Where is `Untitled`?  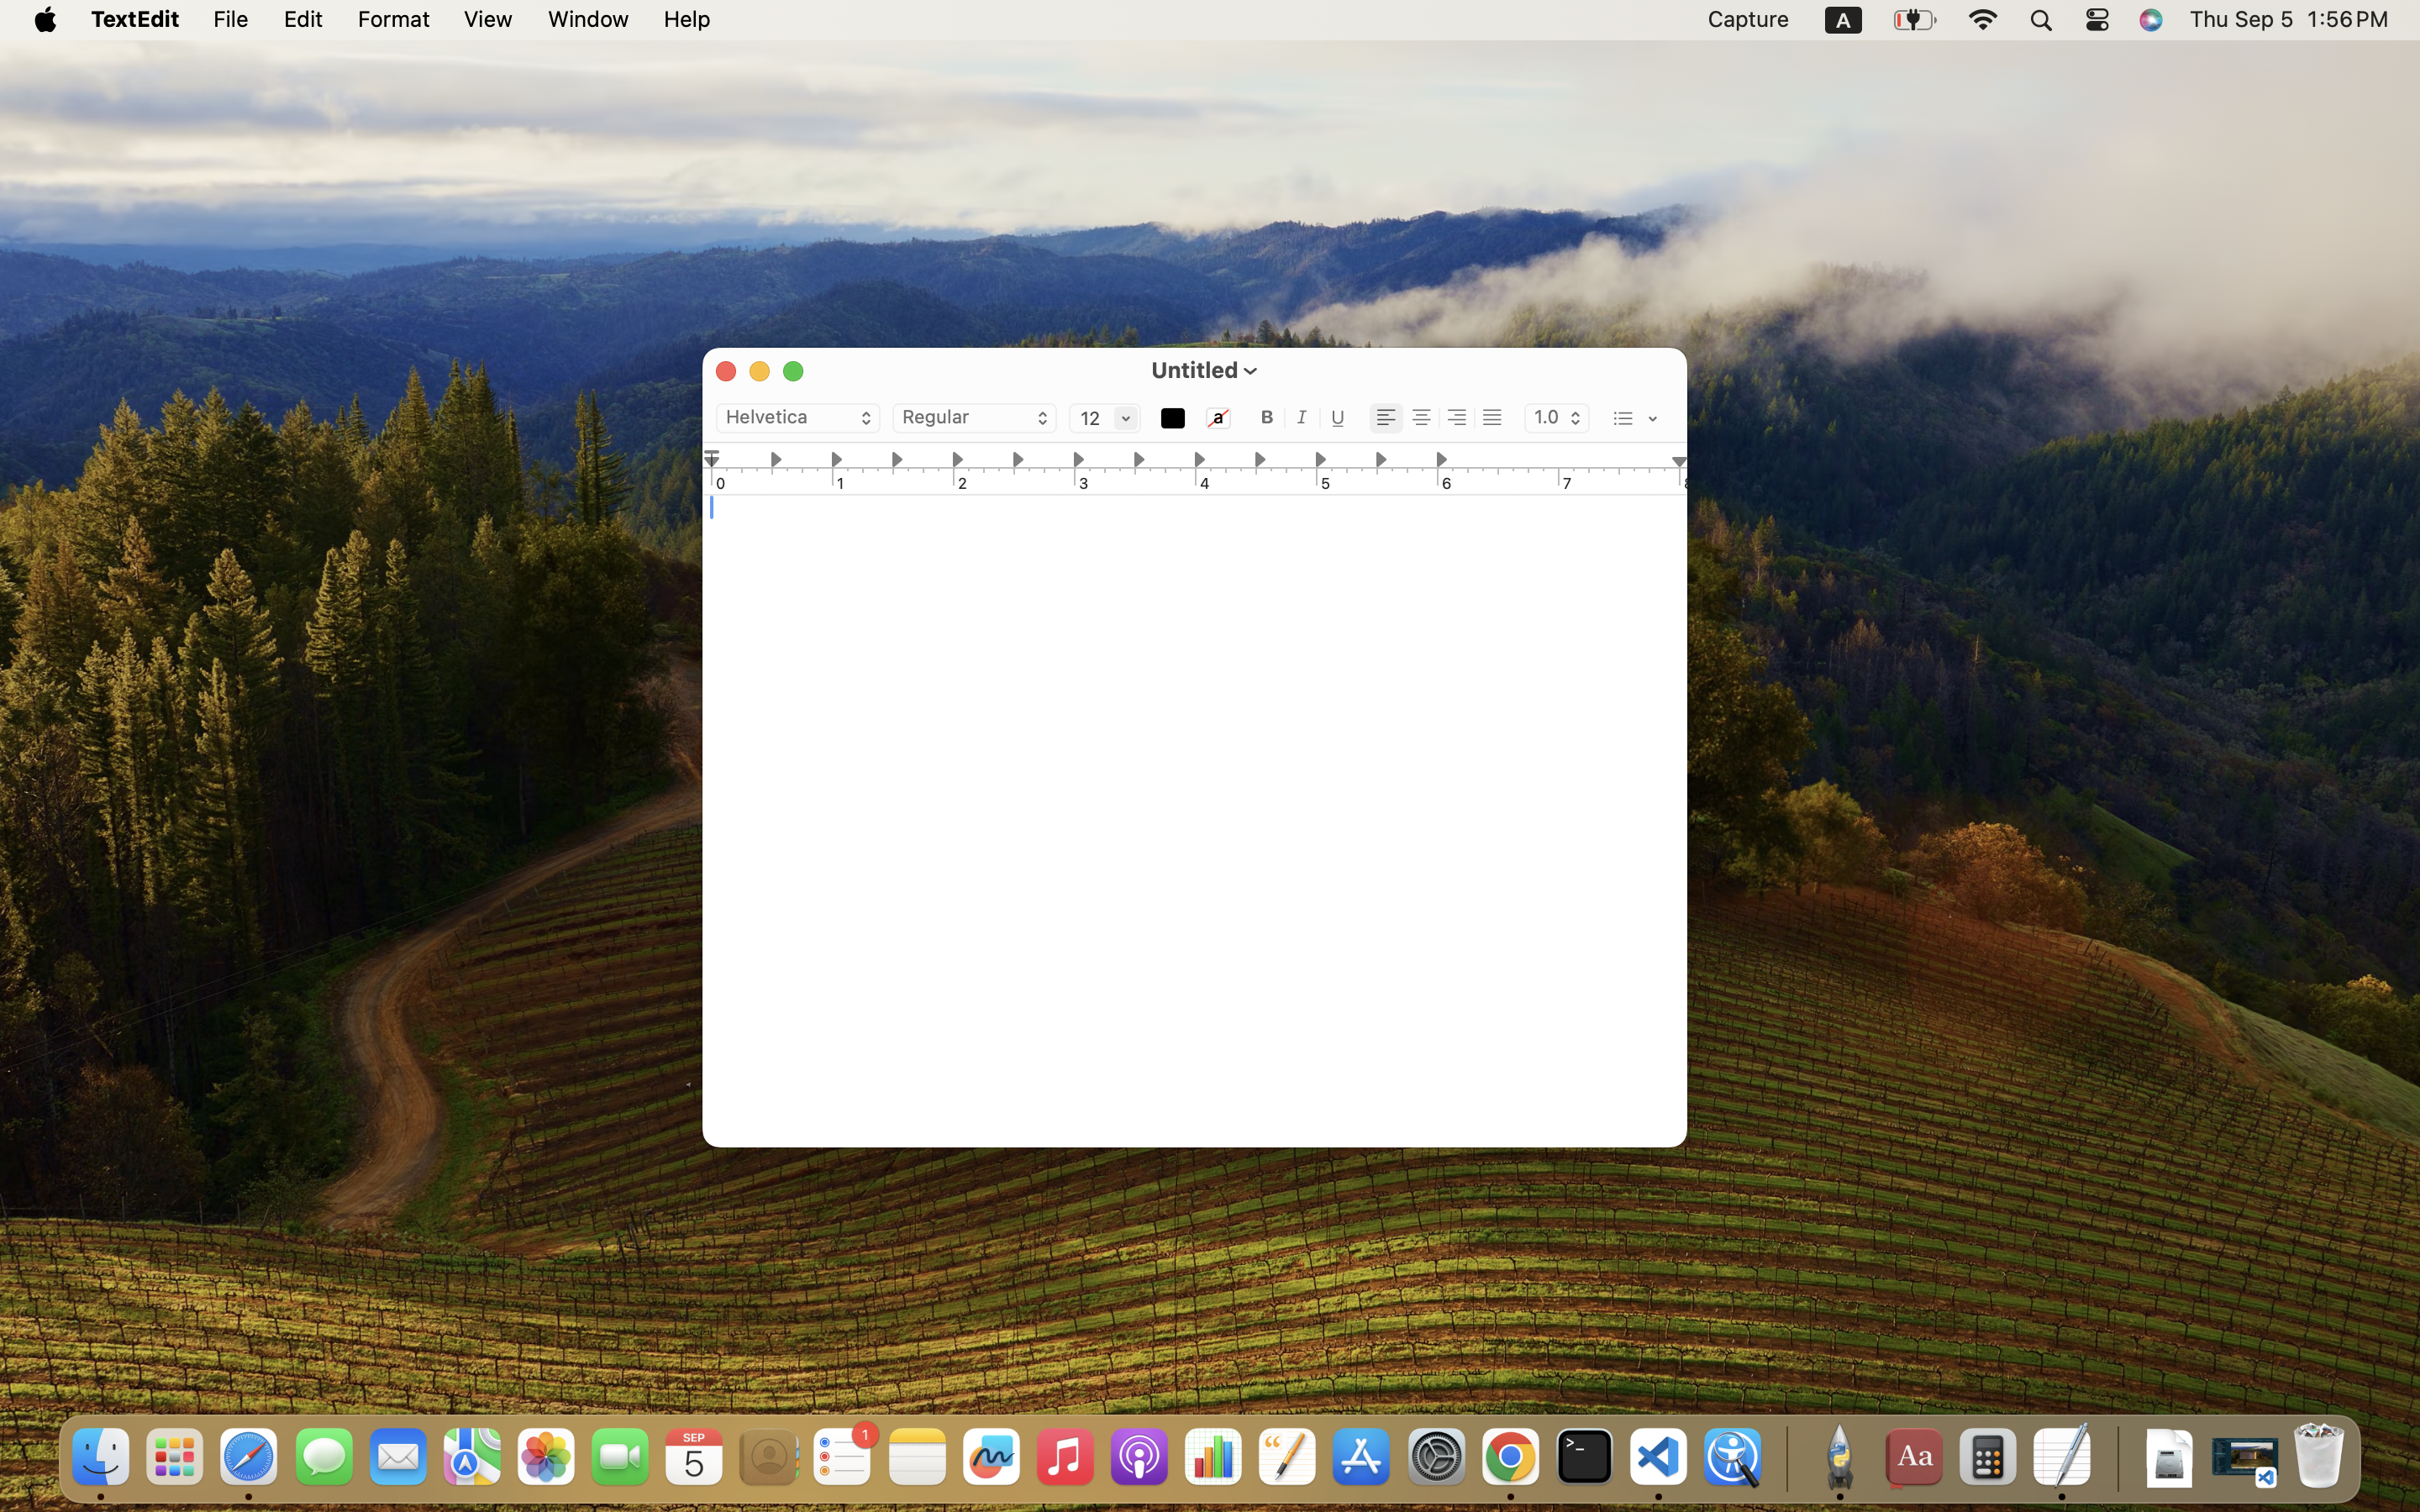
Untitled is located at coordinates (1195, 370).